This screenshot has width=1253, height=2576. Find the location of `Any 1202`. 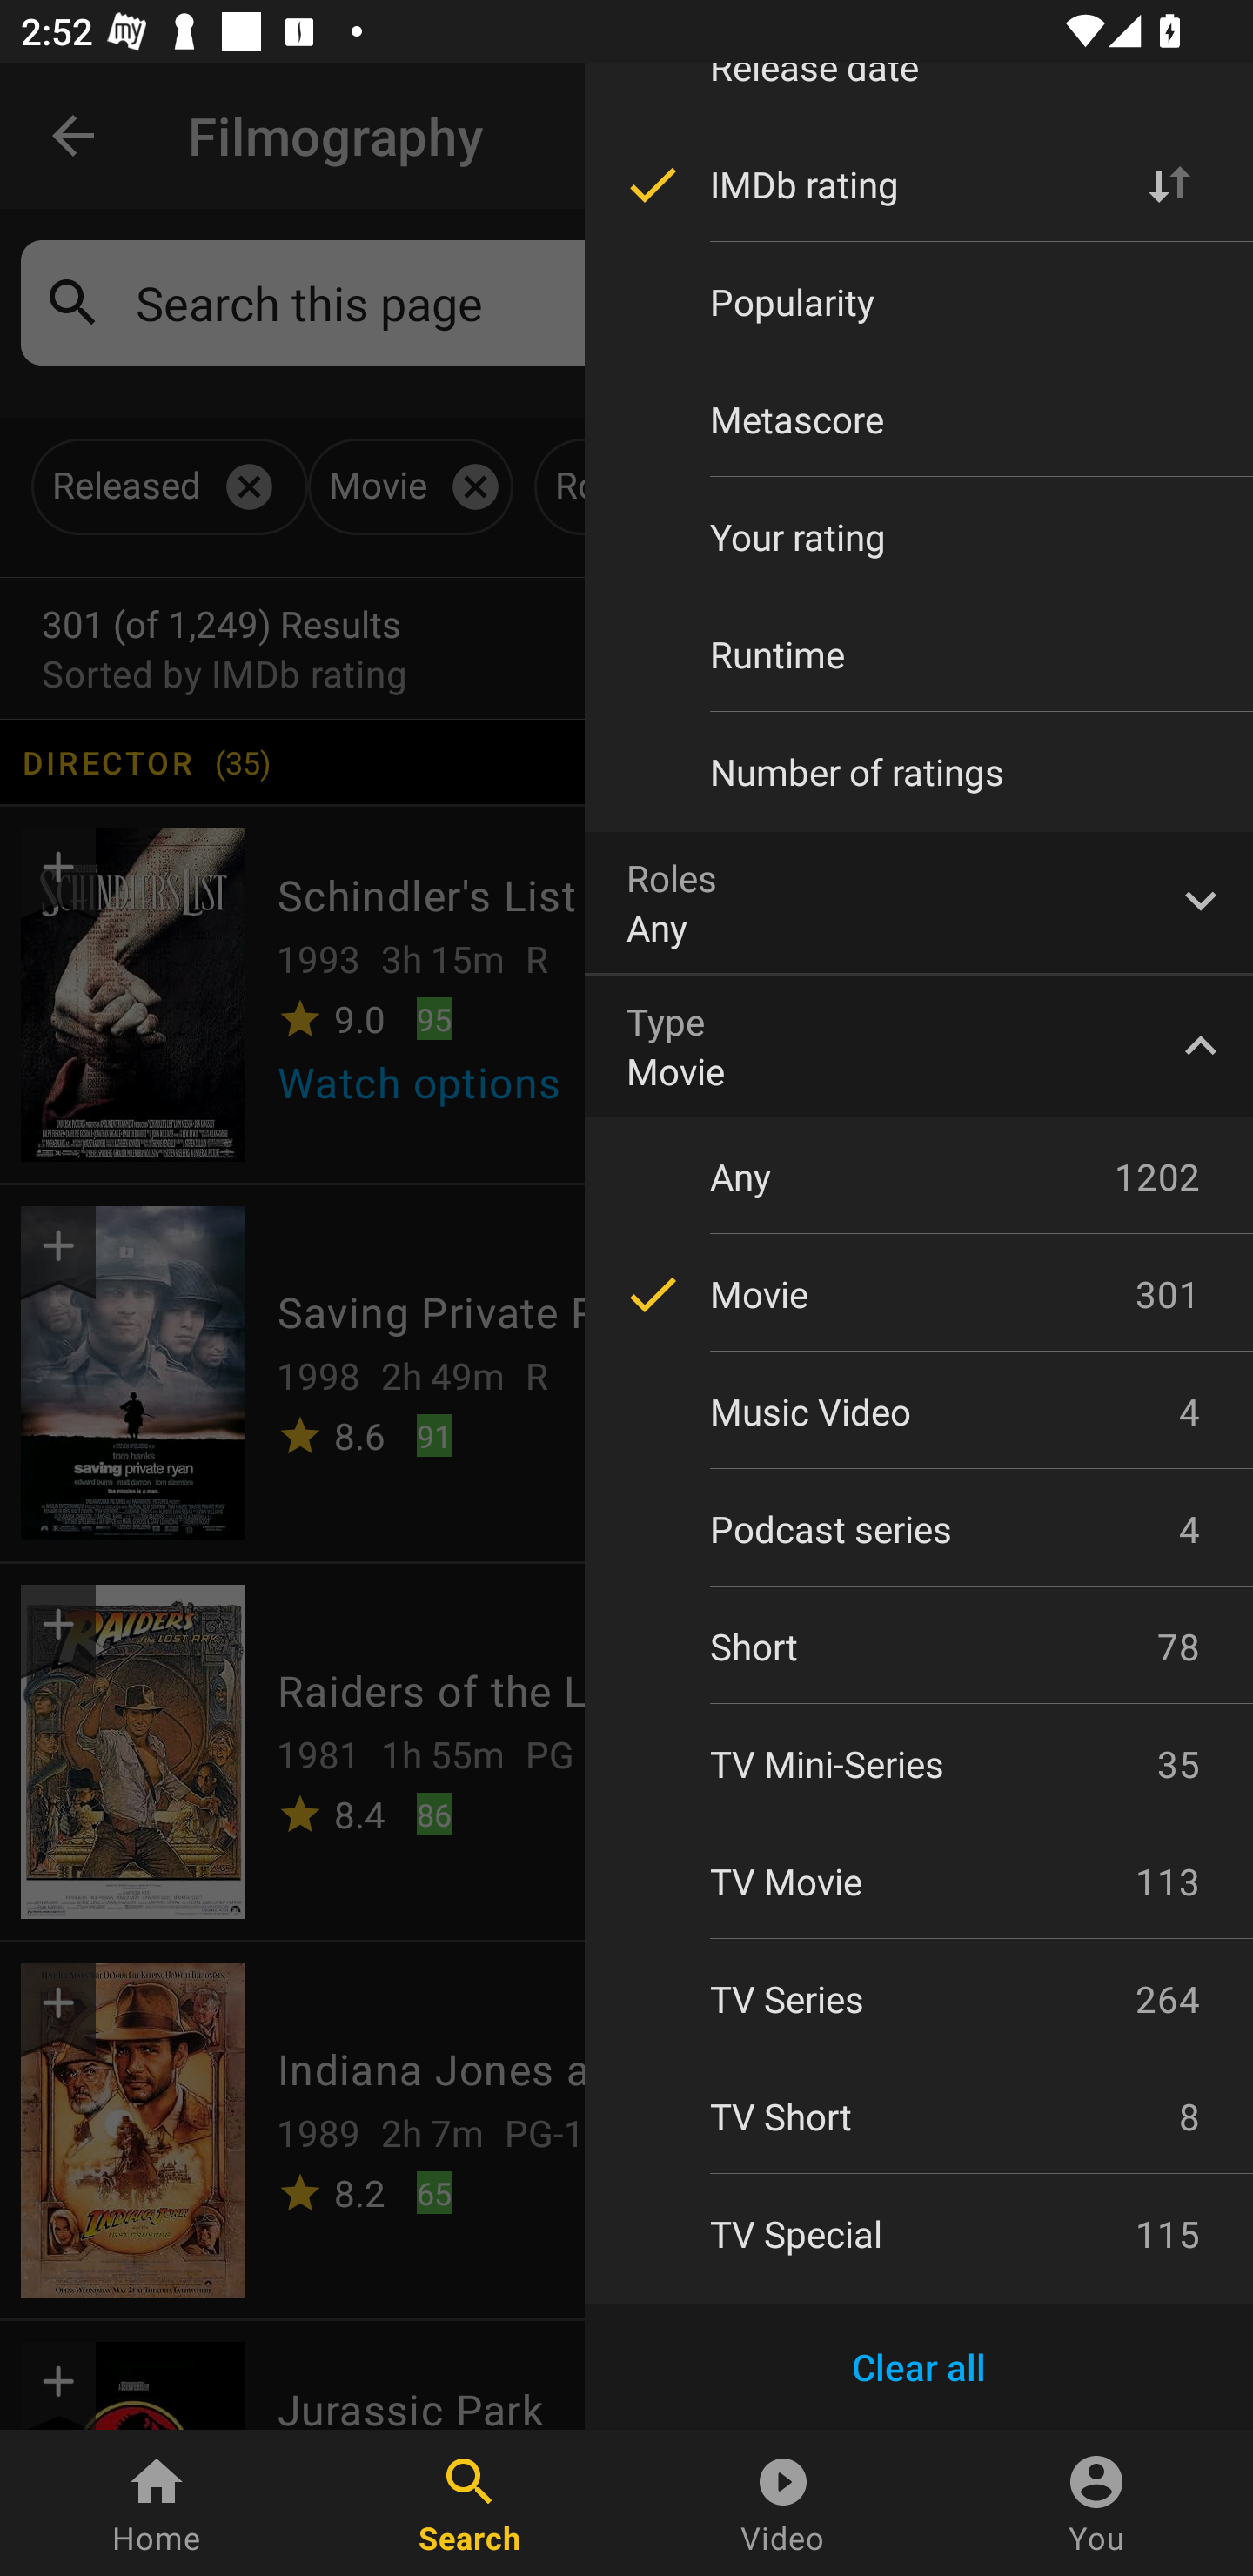

Any 1202 is located at coordinates (919, 1175).